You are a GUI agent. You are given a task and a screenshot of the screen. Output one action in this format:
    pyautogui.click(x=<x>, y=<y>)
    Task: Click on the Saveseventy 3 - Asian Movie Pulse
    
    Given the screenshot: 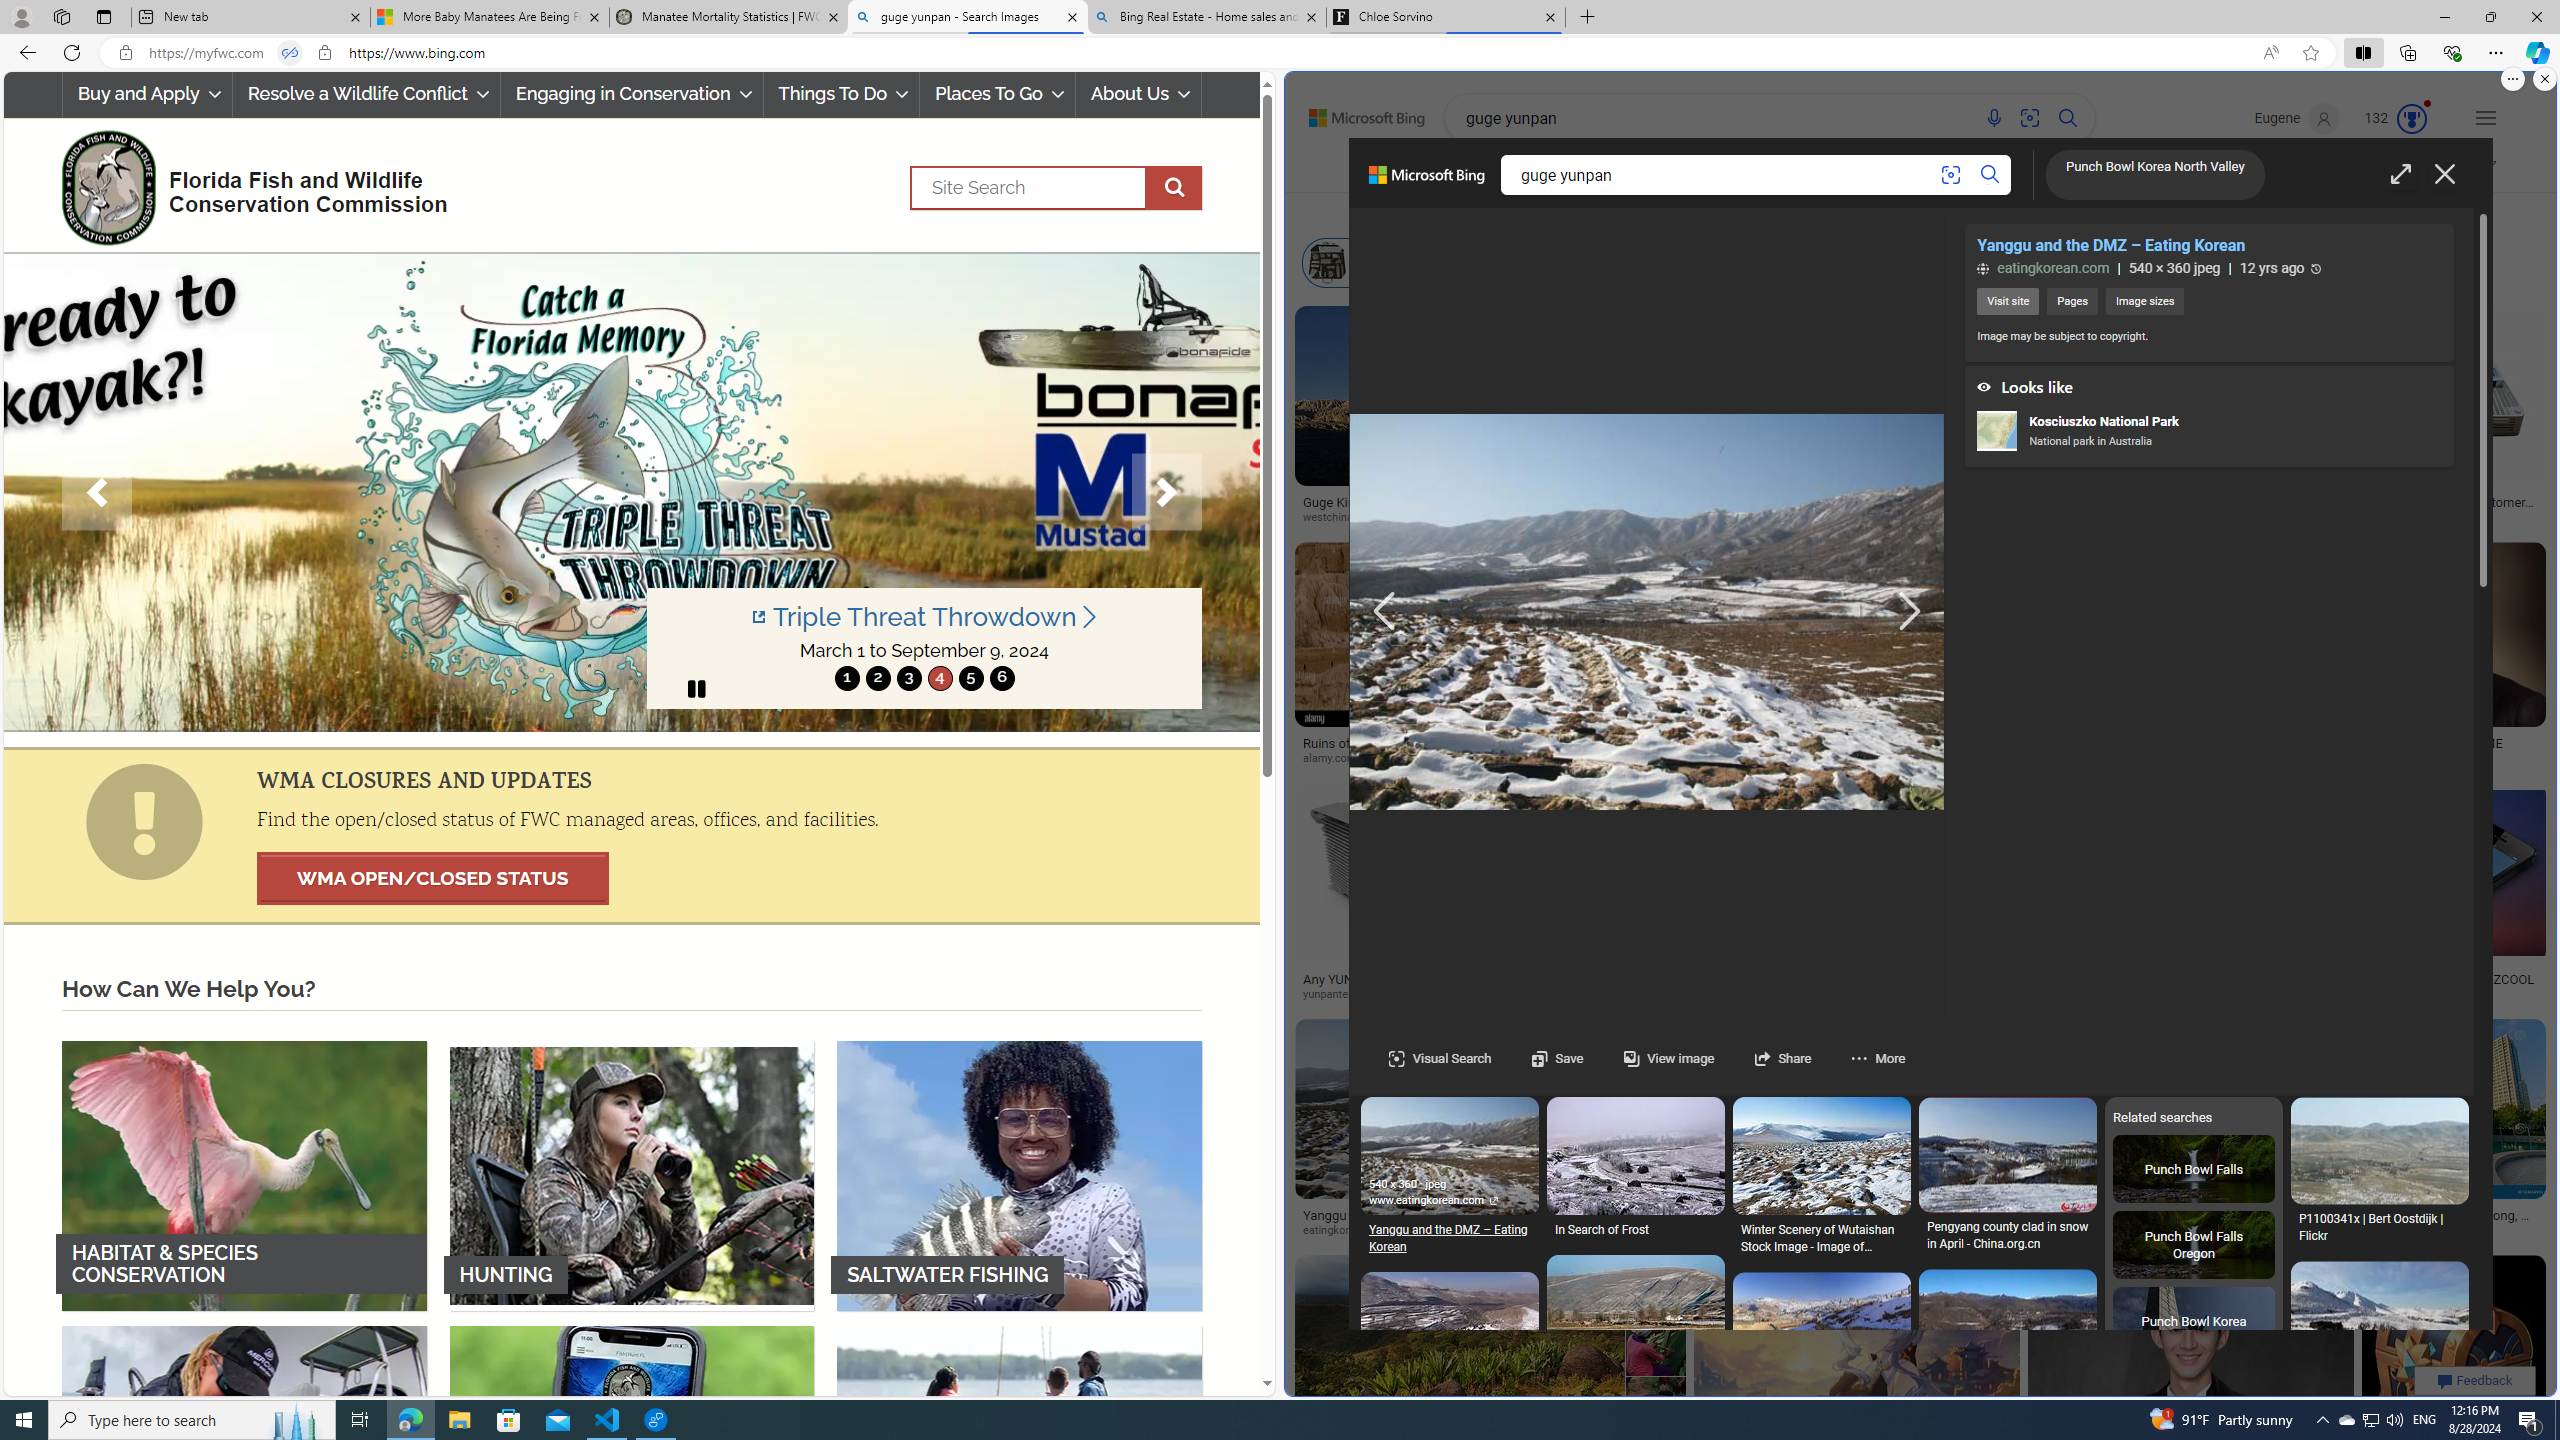 What is the action you would take?
    pyautogui.click(x=1448, y=2639)
    